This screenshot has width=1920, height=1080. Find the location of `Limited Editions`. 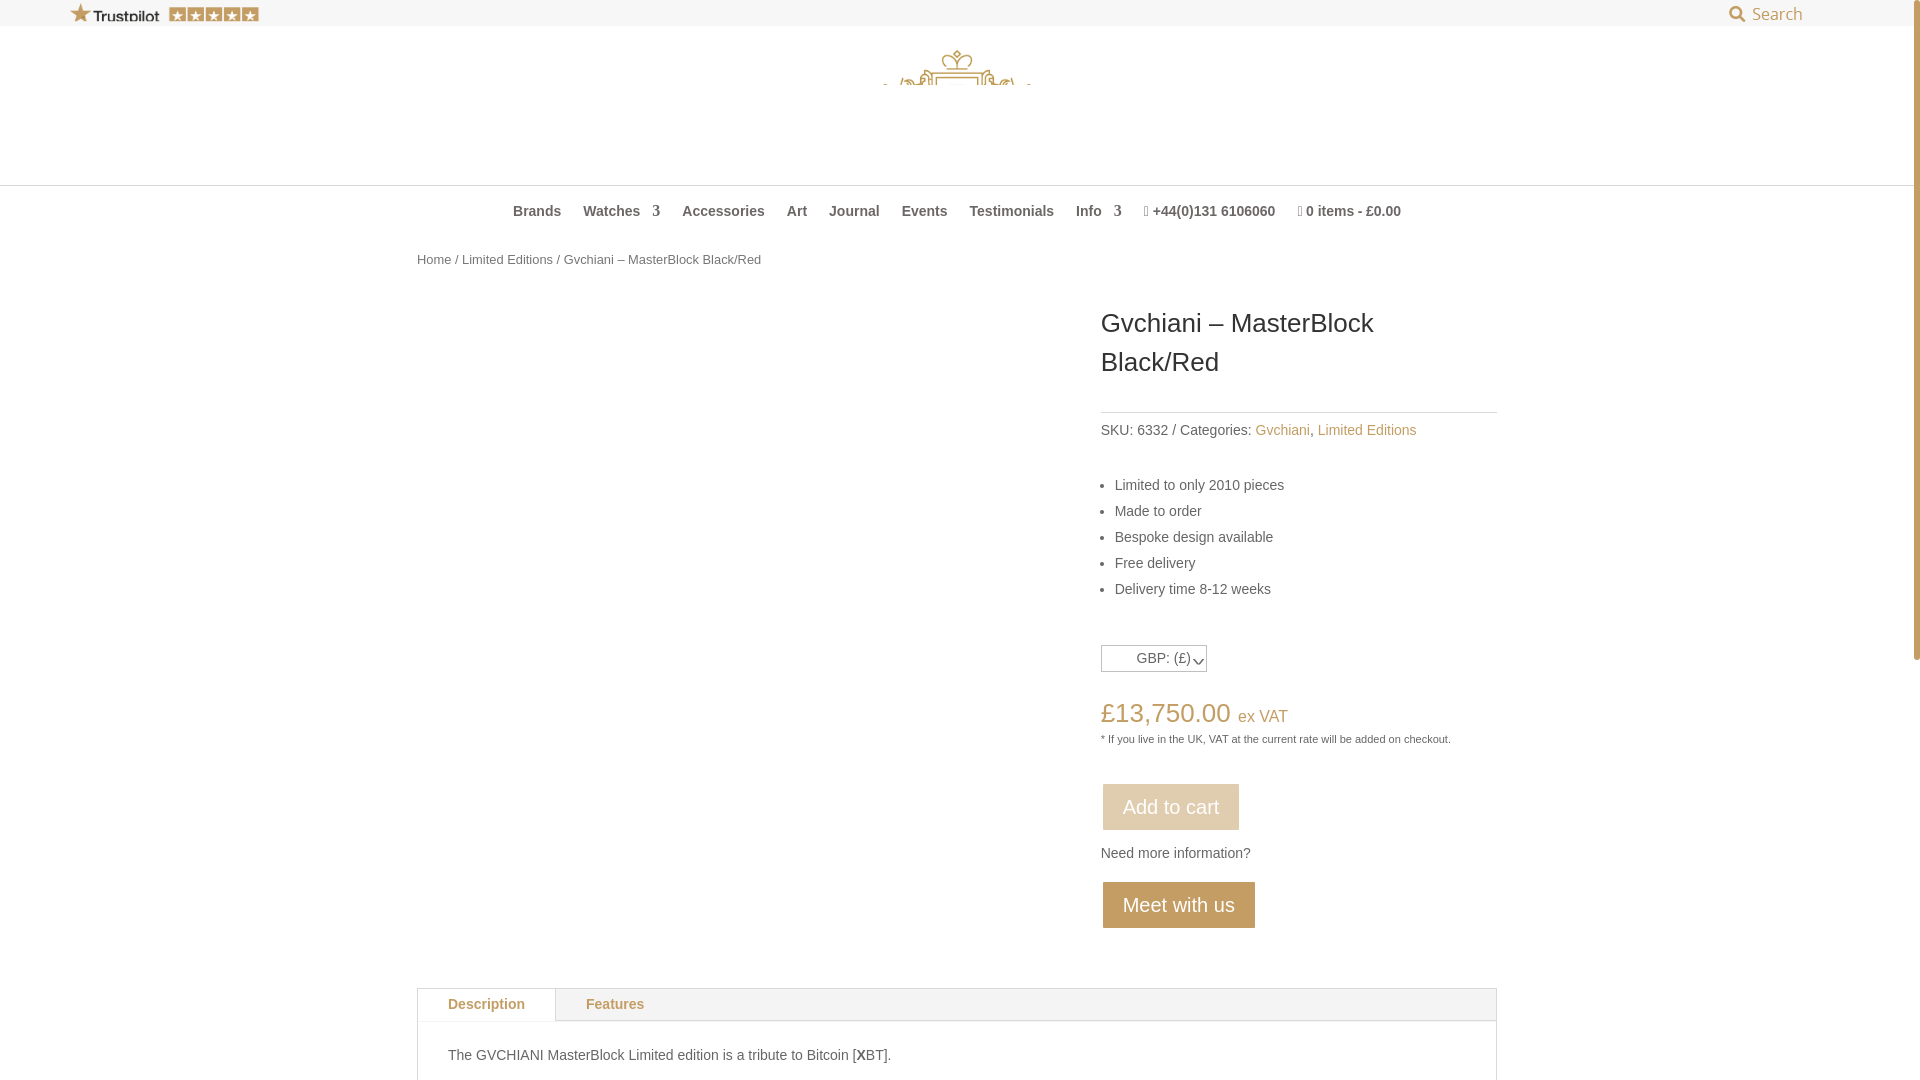

Limited Editions is located at coordinates (507, 258).